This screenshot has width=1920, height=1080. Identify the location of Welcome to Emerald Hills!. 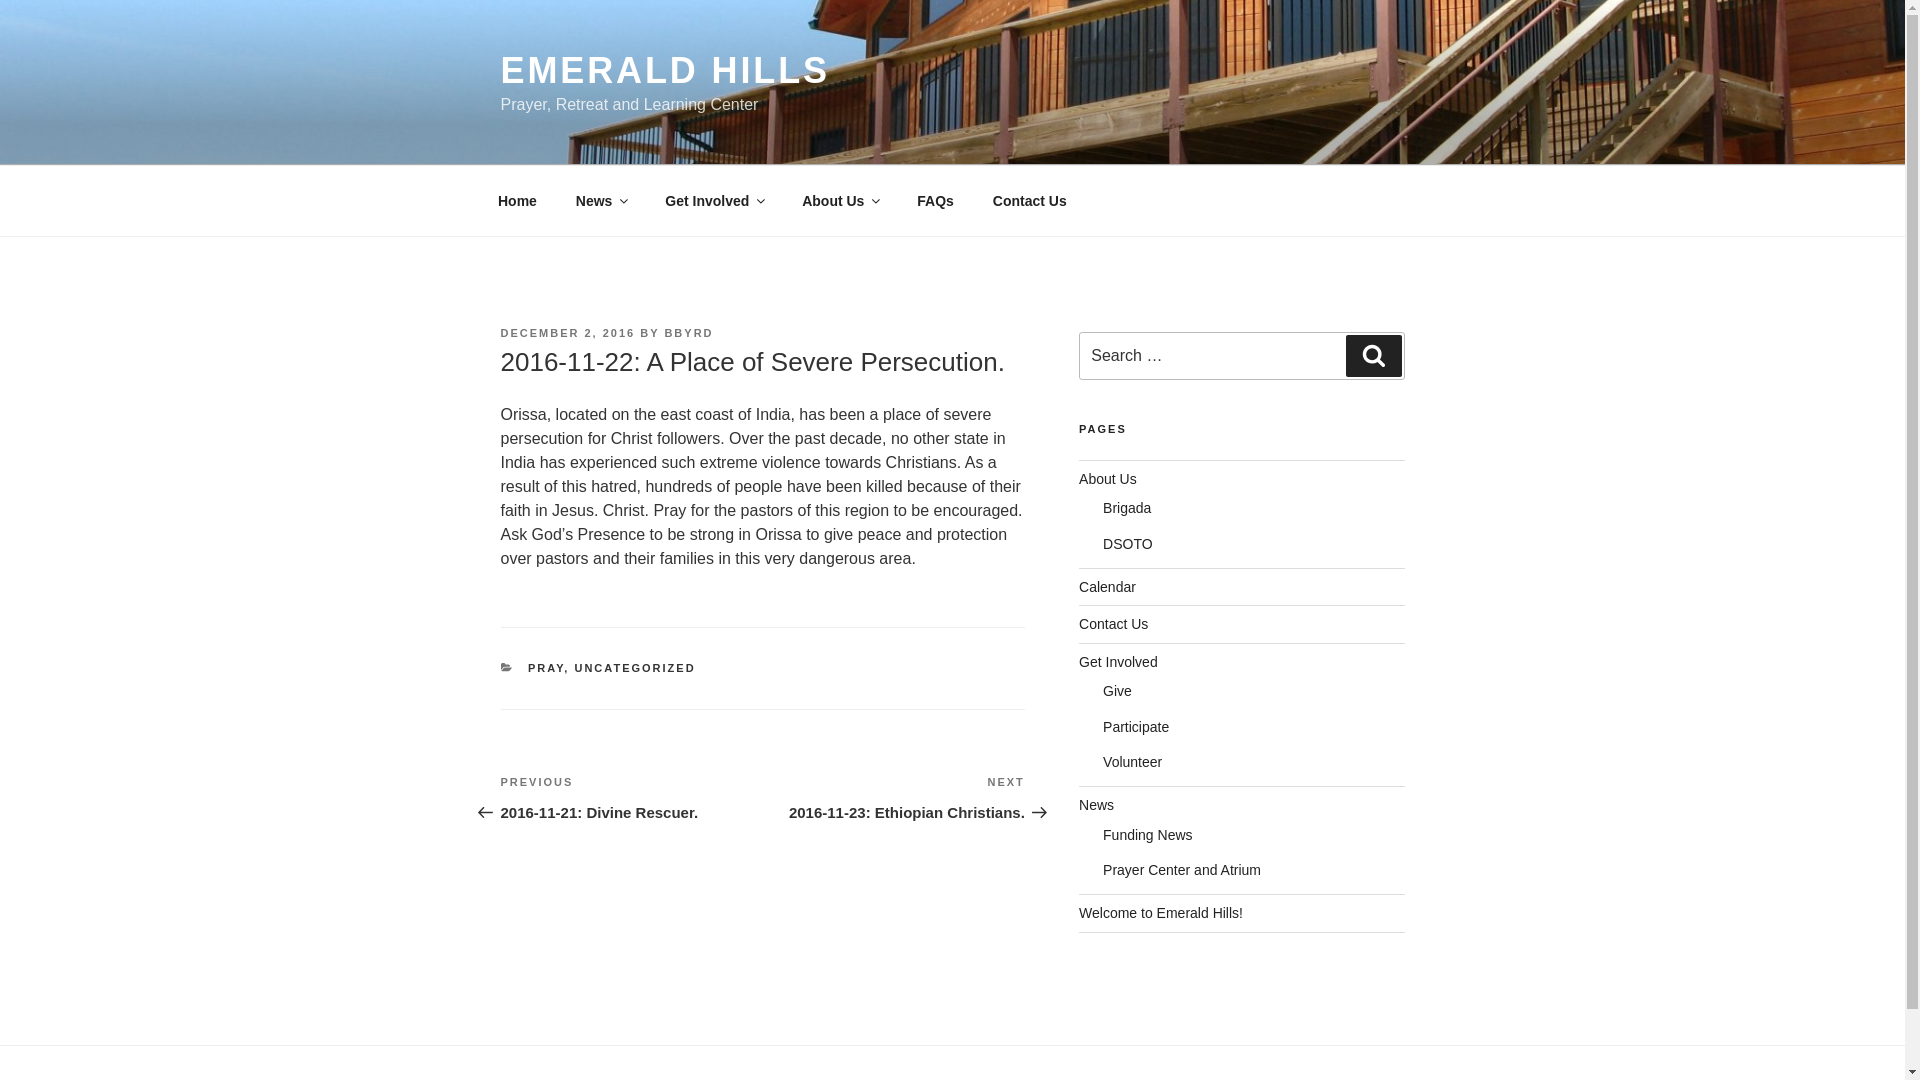
(1160, 913).